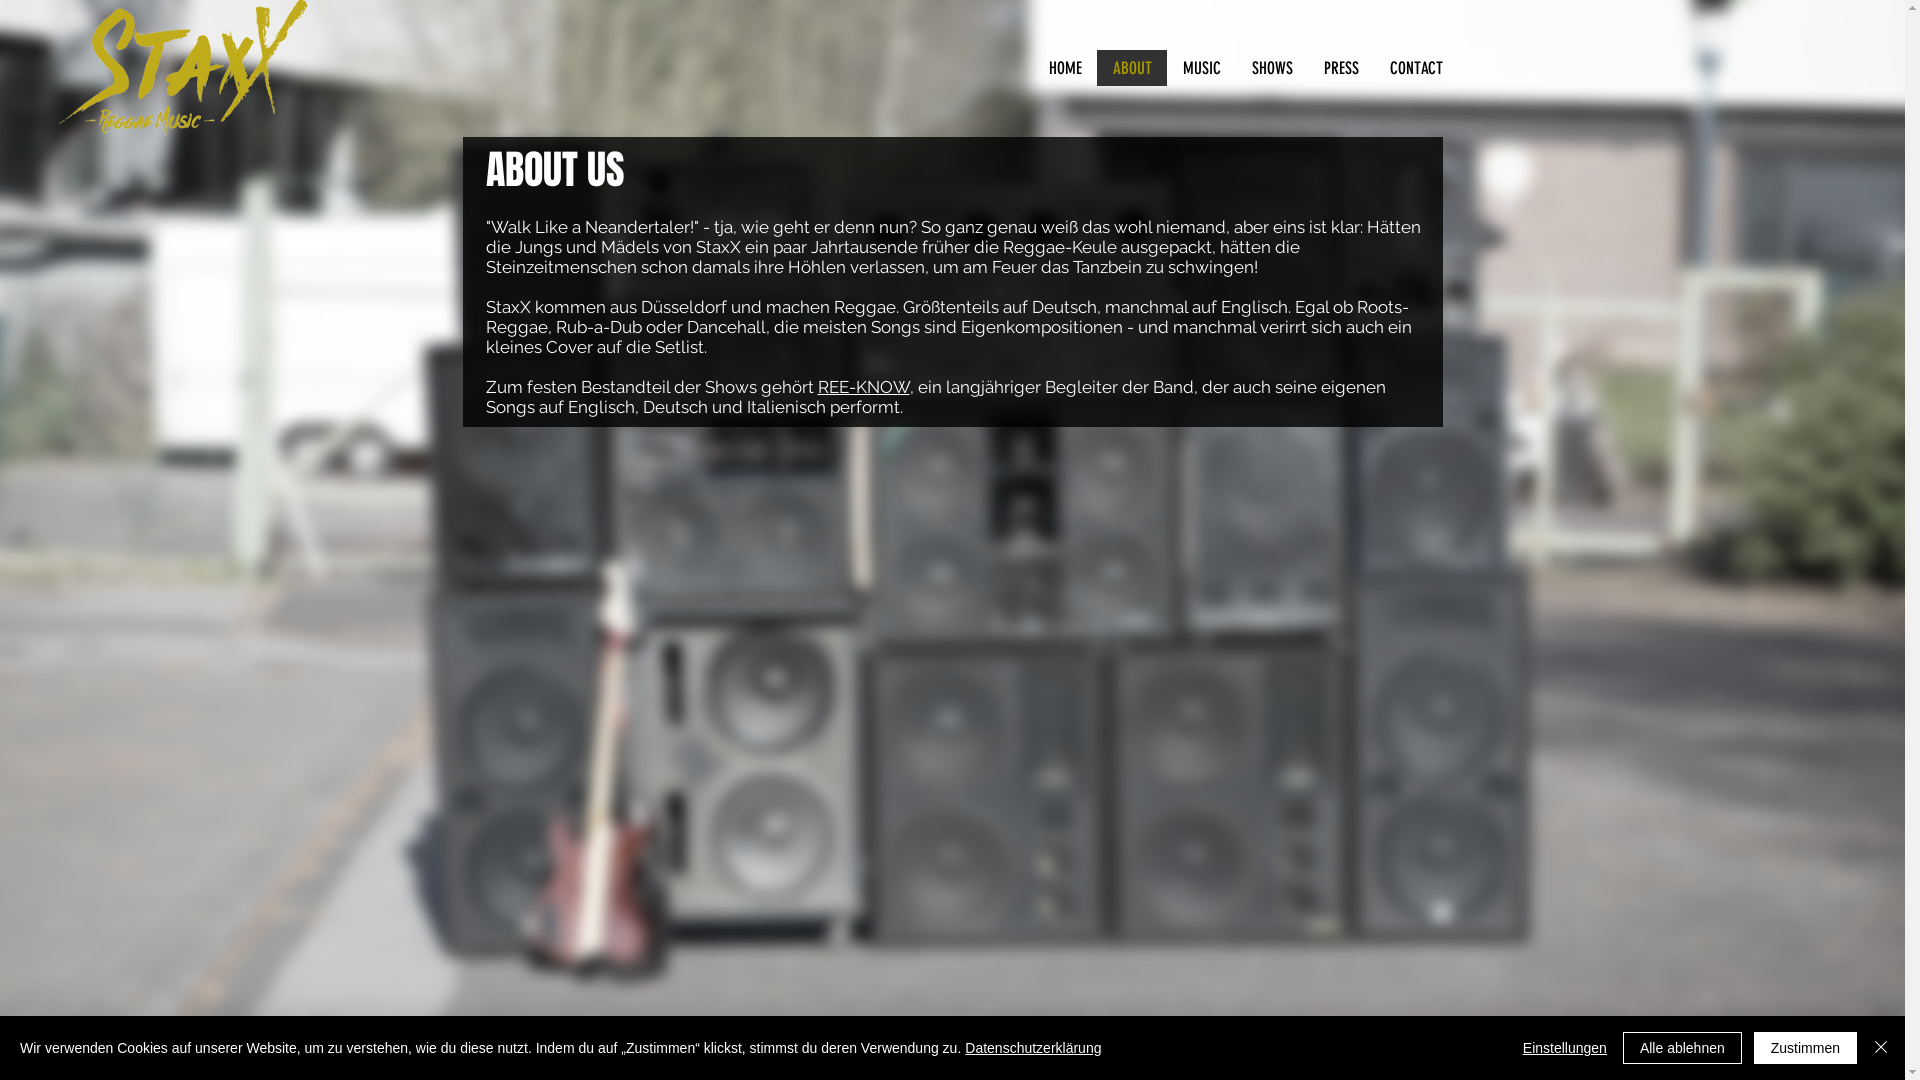  What do you see at coordinates (1416, 68) in the screenshot?
I see `CONTACT` at bounding box center [1416, 68].